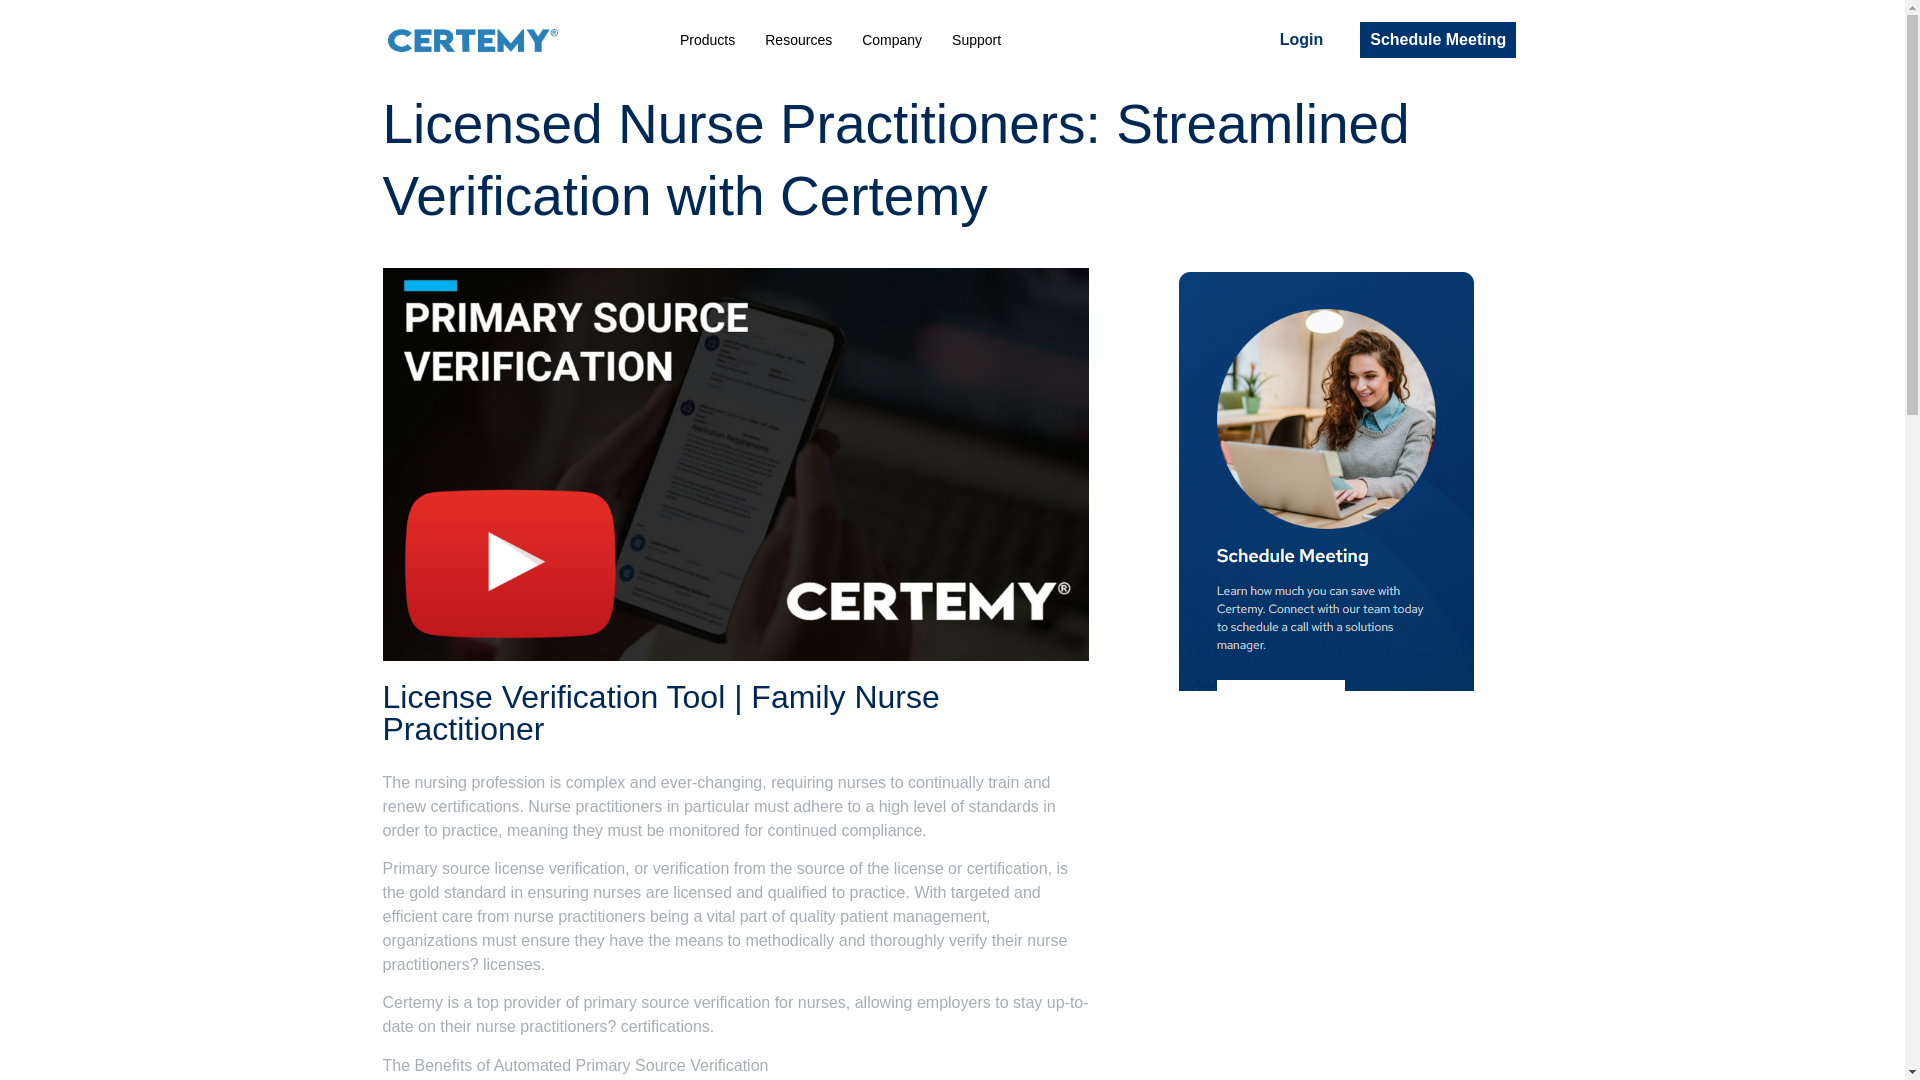 This screenshot has height=1080, width=1920. Describe the element at coordinates (798, 40) in the screenshot. I see `Resources` at that location.